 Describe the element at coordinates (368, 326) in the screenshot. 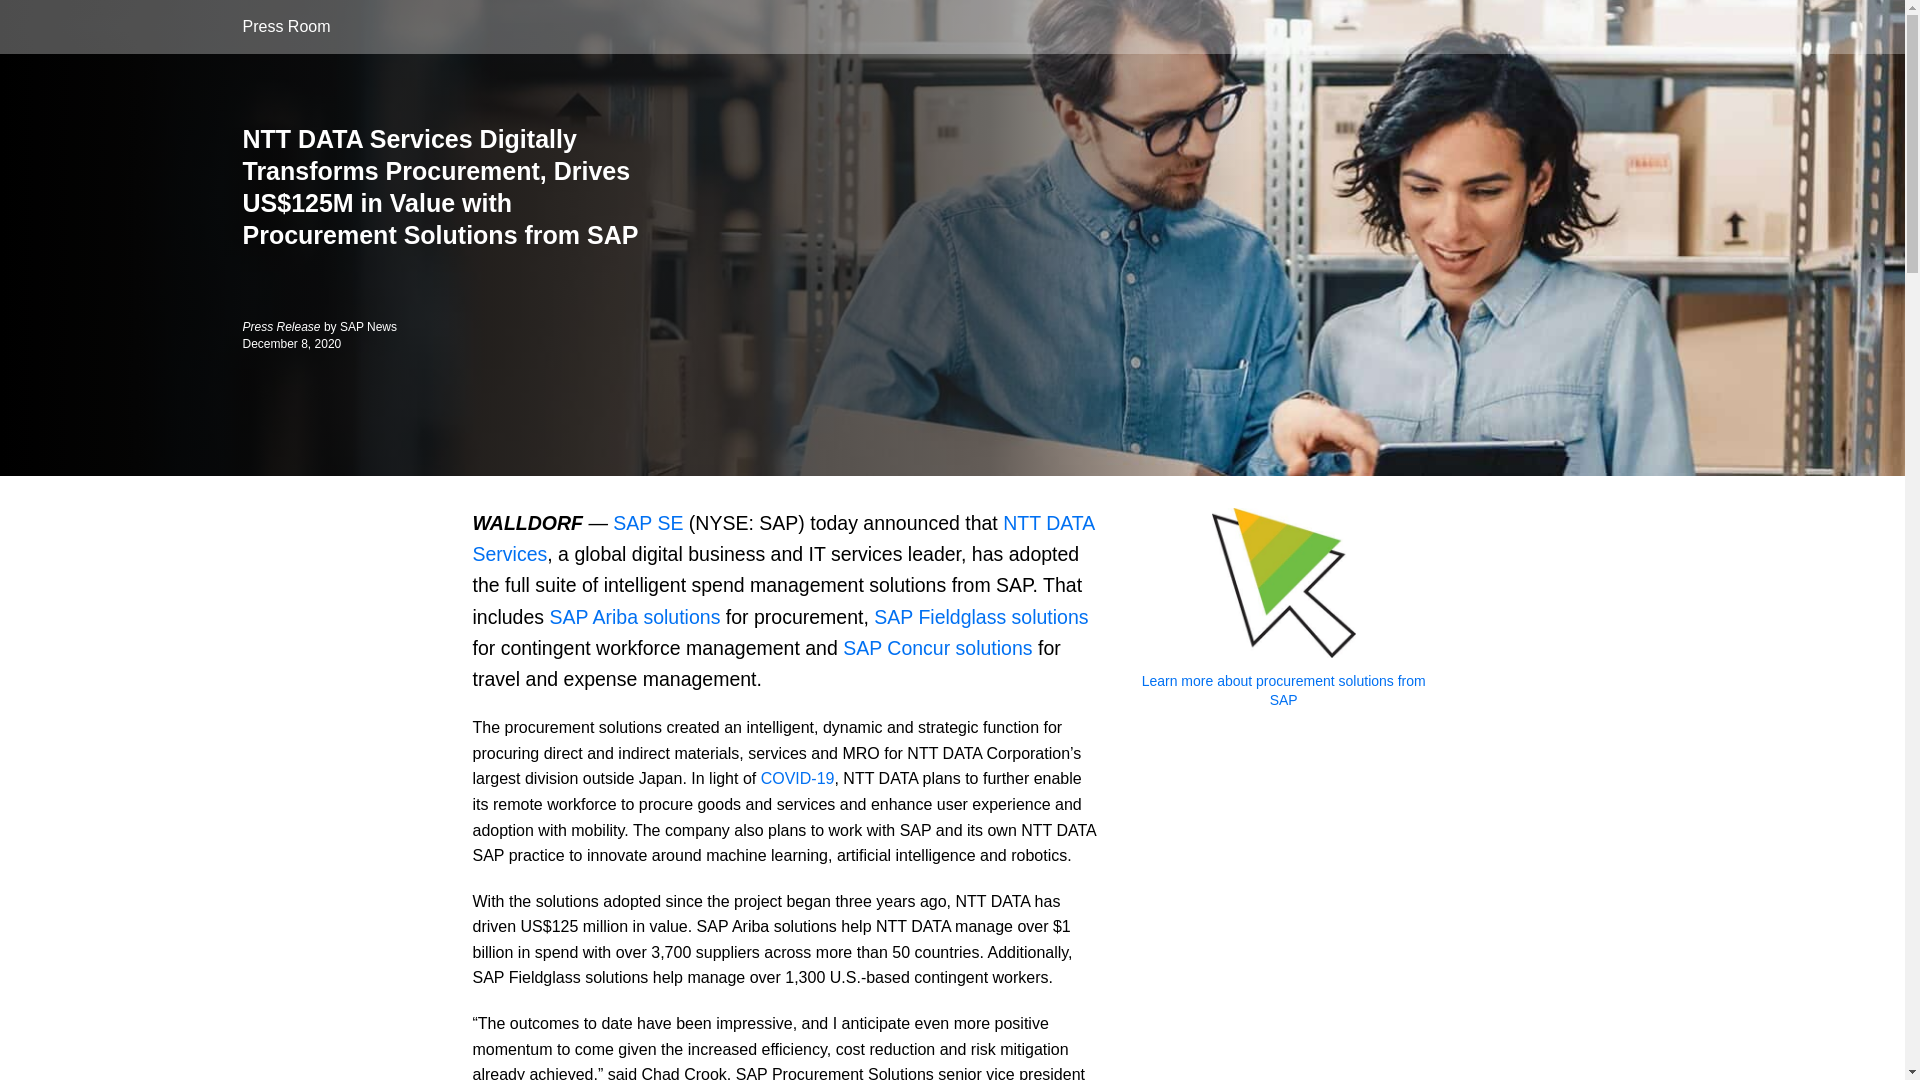

I see `Posts by SAP News` at that location.